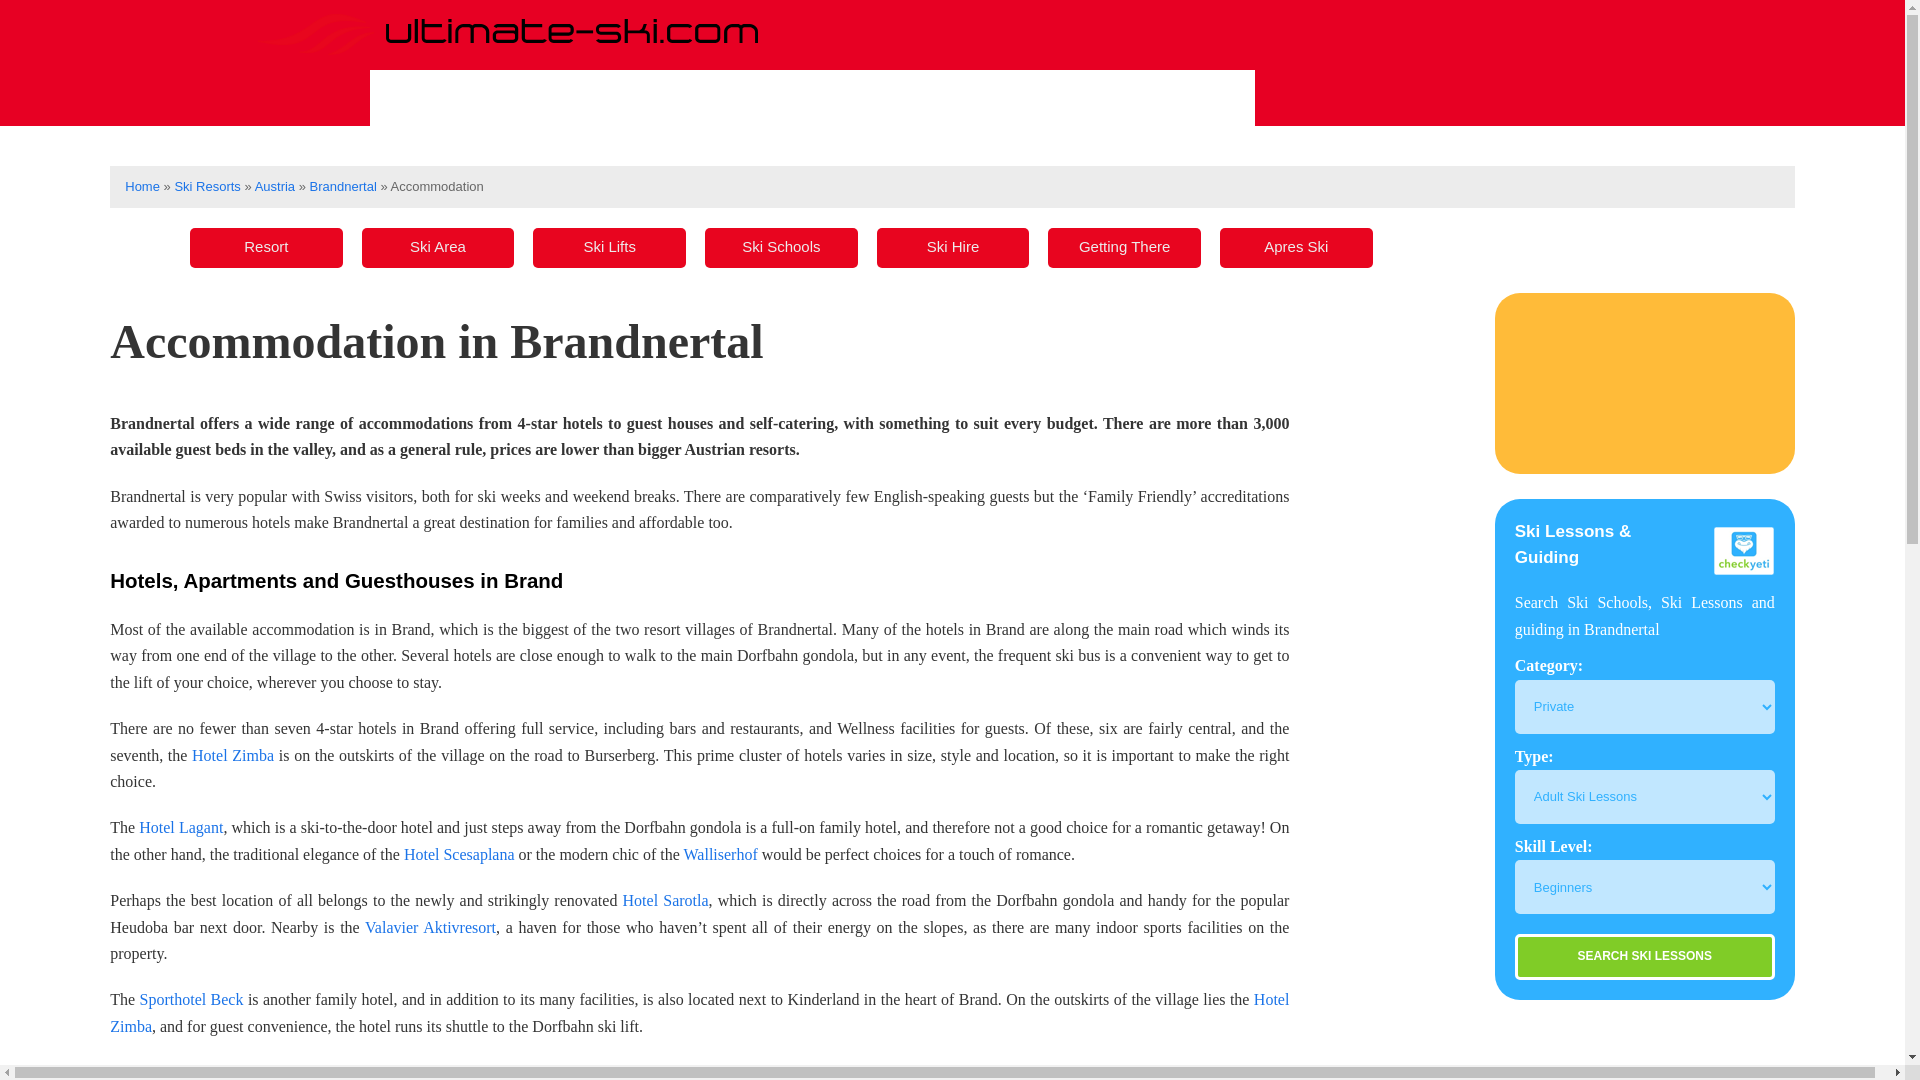 The width and height of the screenshot is (1920, 1080). Describe the element at coordinates (1144, 98) in the screenshot. I see `Accommodation` at that location.